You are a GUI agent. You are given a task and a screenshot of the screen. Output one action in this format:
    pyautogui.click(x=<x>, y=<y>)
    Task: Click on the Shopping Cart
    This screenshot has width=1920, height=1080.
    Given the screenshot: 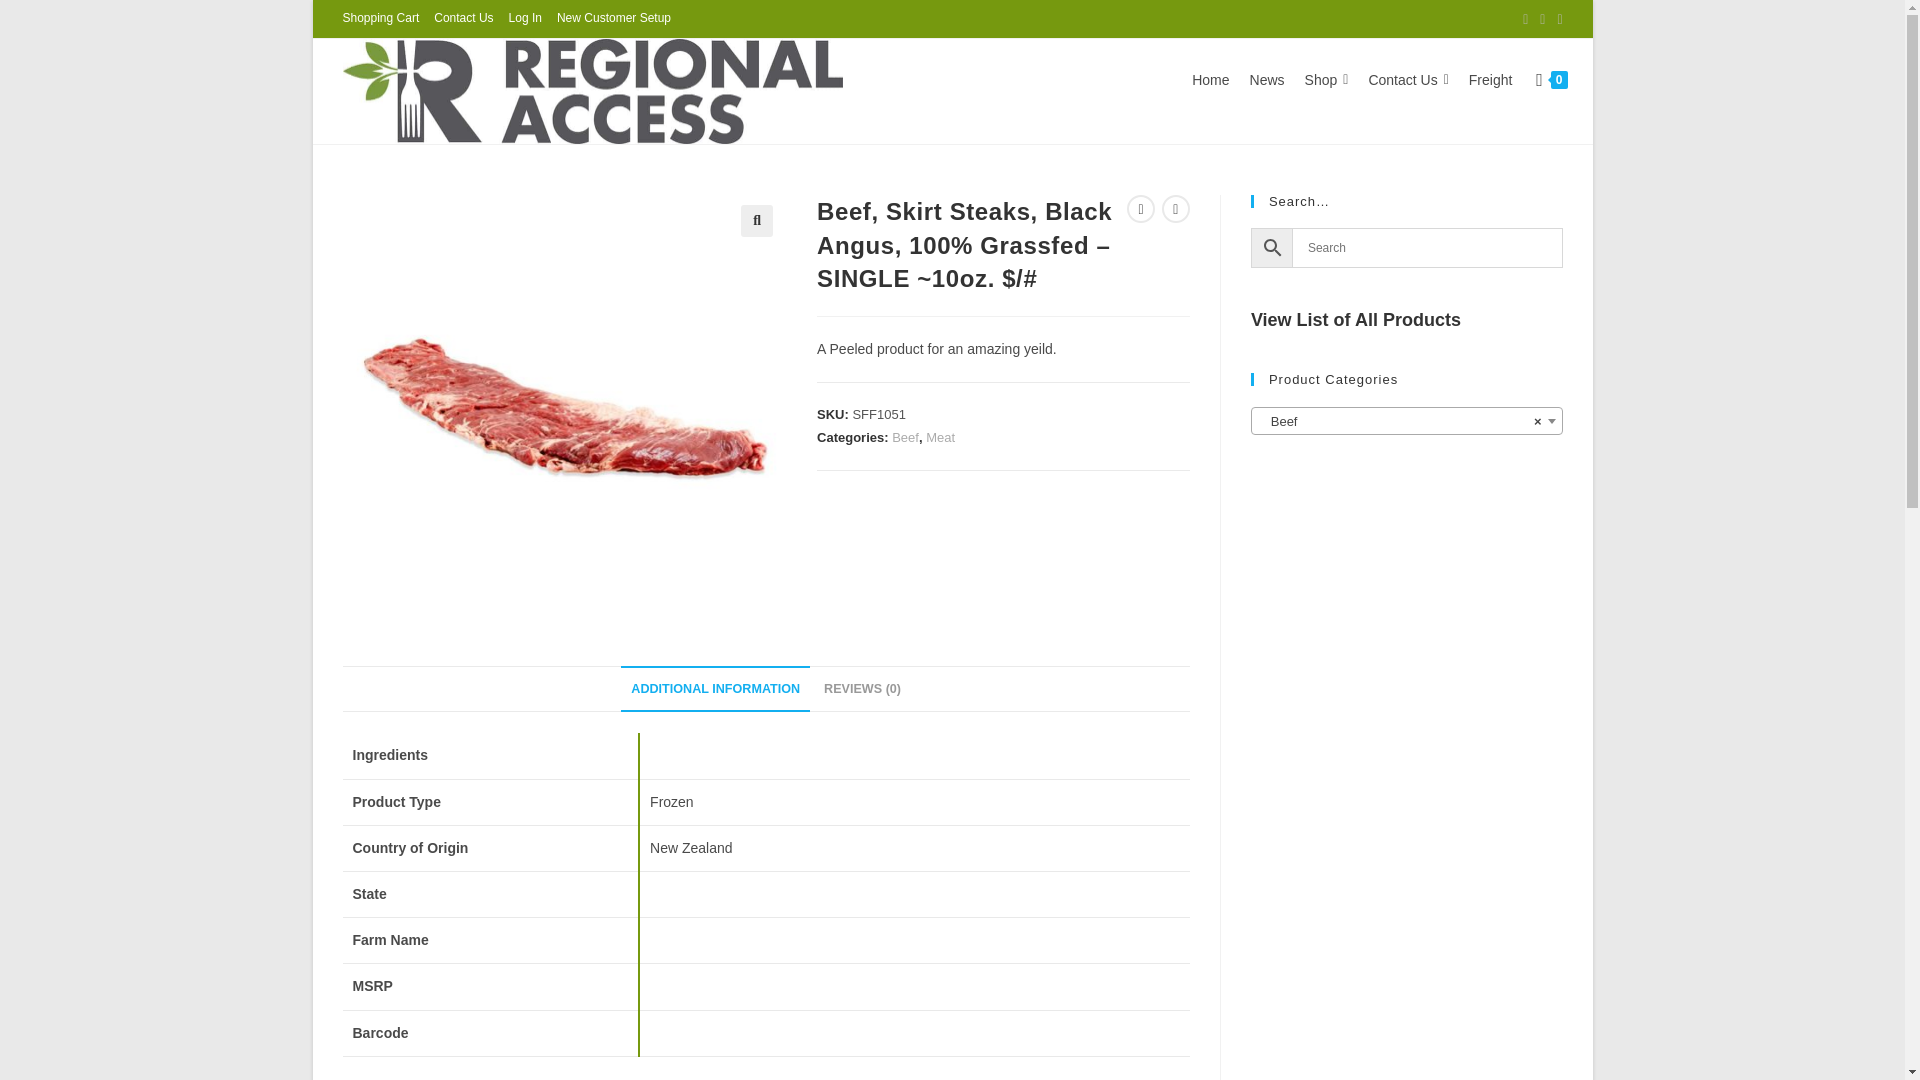 What is the action you would take?
    pyautogui.click(x=380, y=18)
    